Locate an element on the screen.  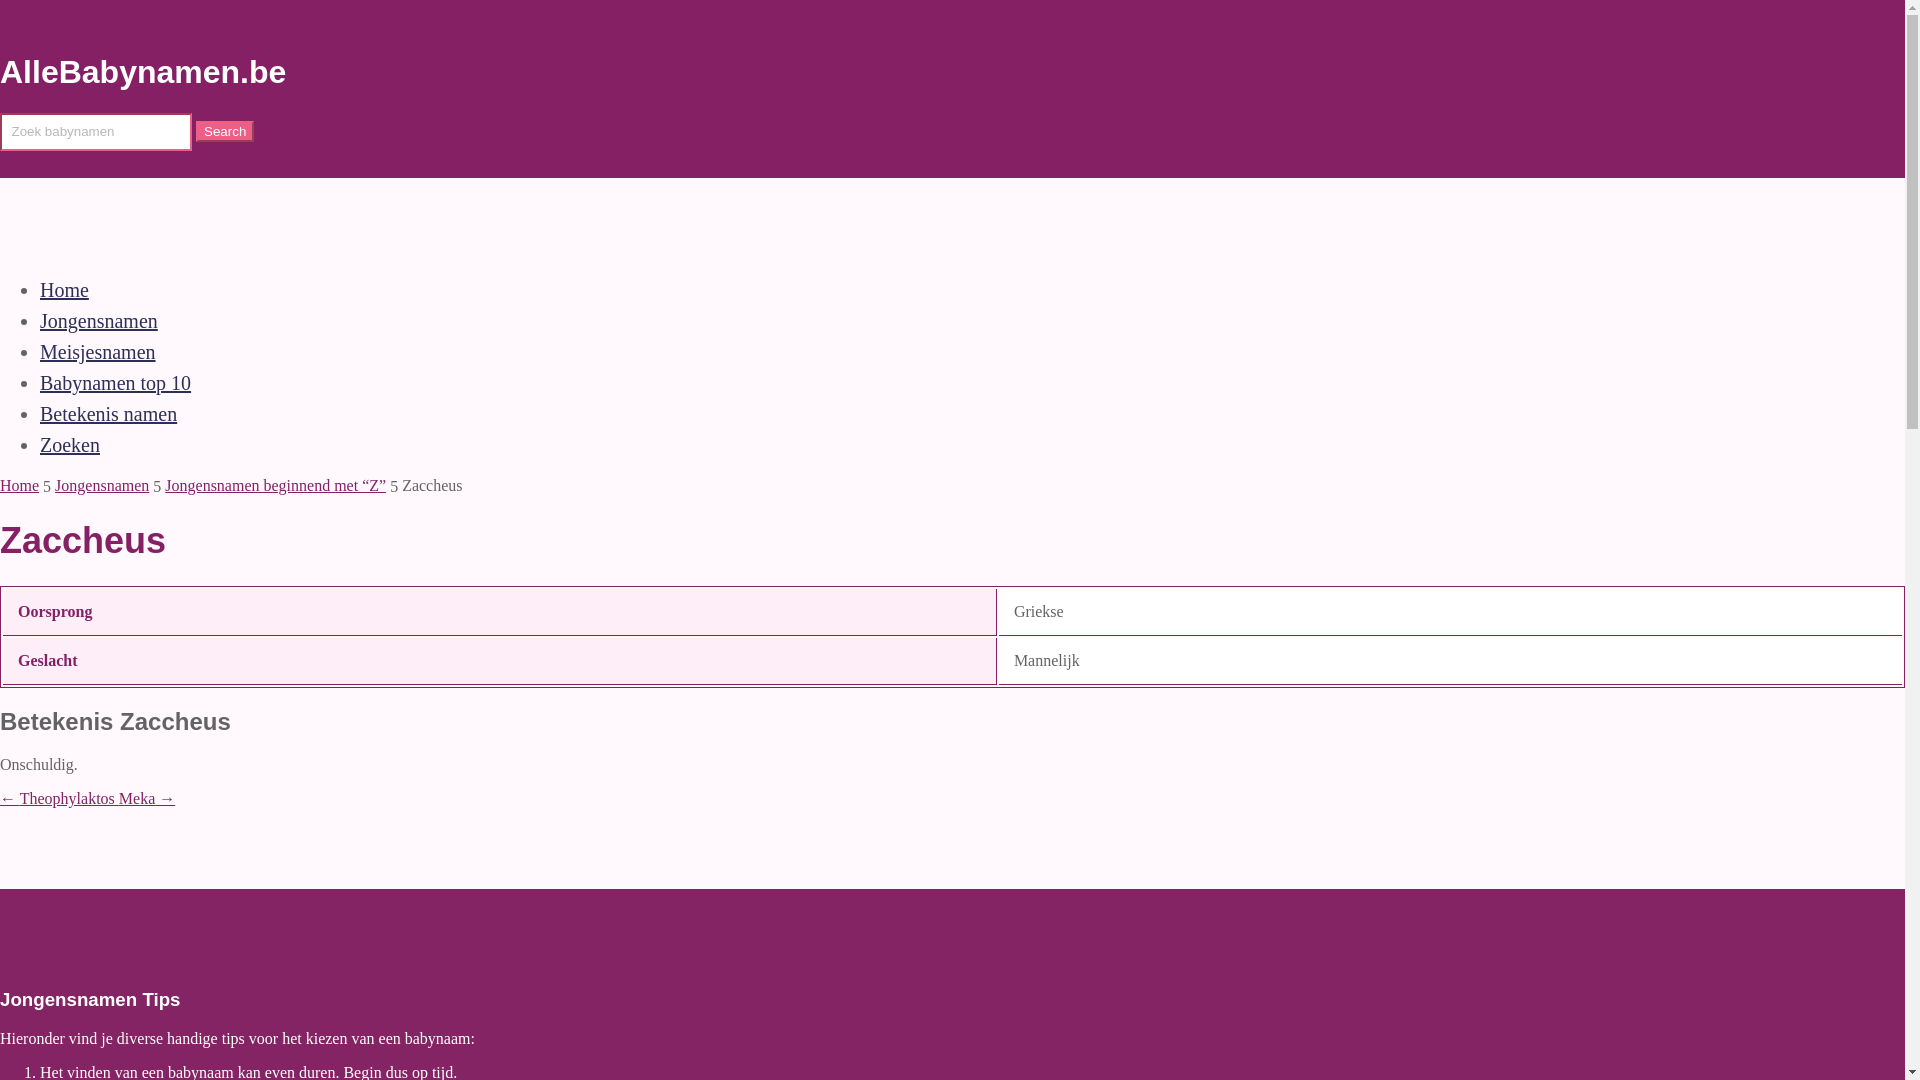
Betekenis namen is located at coordinates (108, 414).